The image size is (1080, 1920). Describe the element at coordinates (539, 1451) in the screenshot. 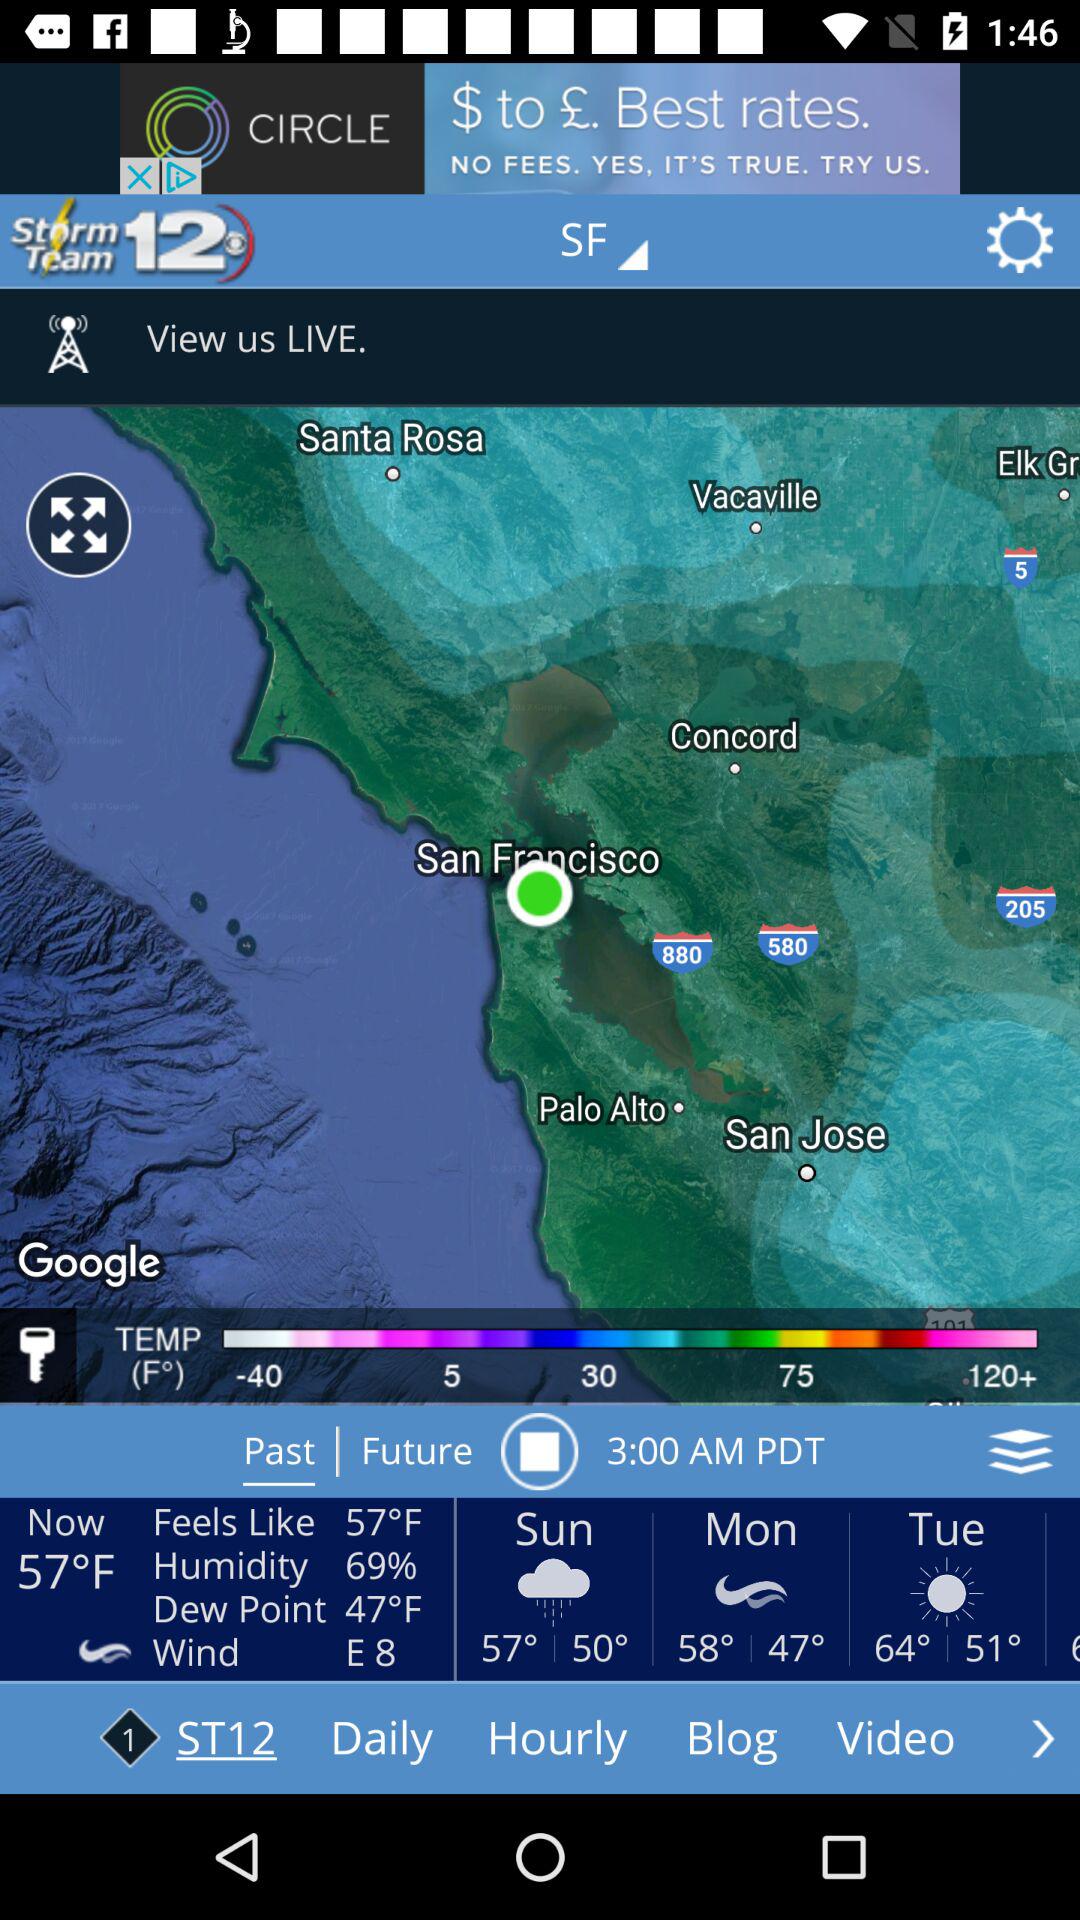

I see `tap item next to the 4 00 am` at that location.